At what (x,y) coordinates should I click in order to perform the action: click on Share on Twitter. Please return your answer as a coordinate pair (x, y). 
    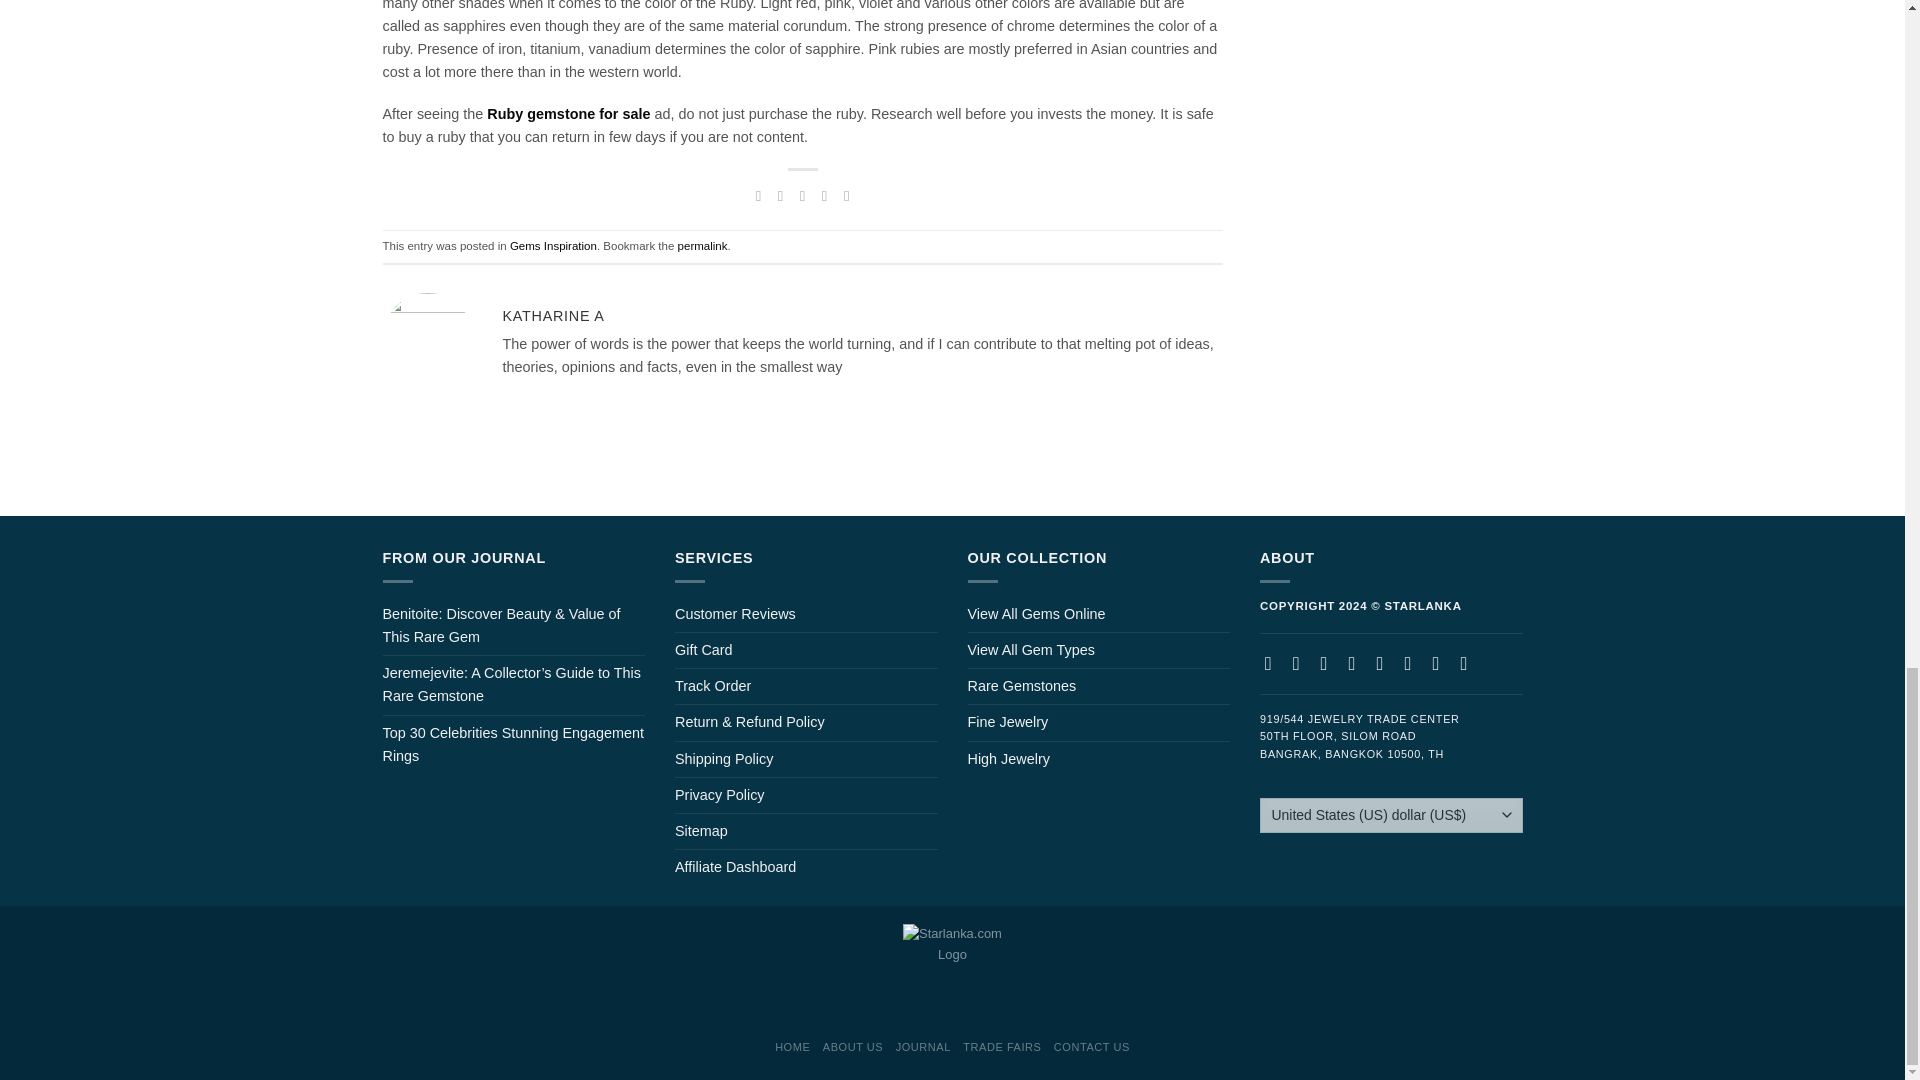
    Looking at the image, I should click on (780, 196).